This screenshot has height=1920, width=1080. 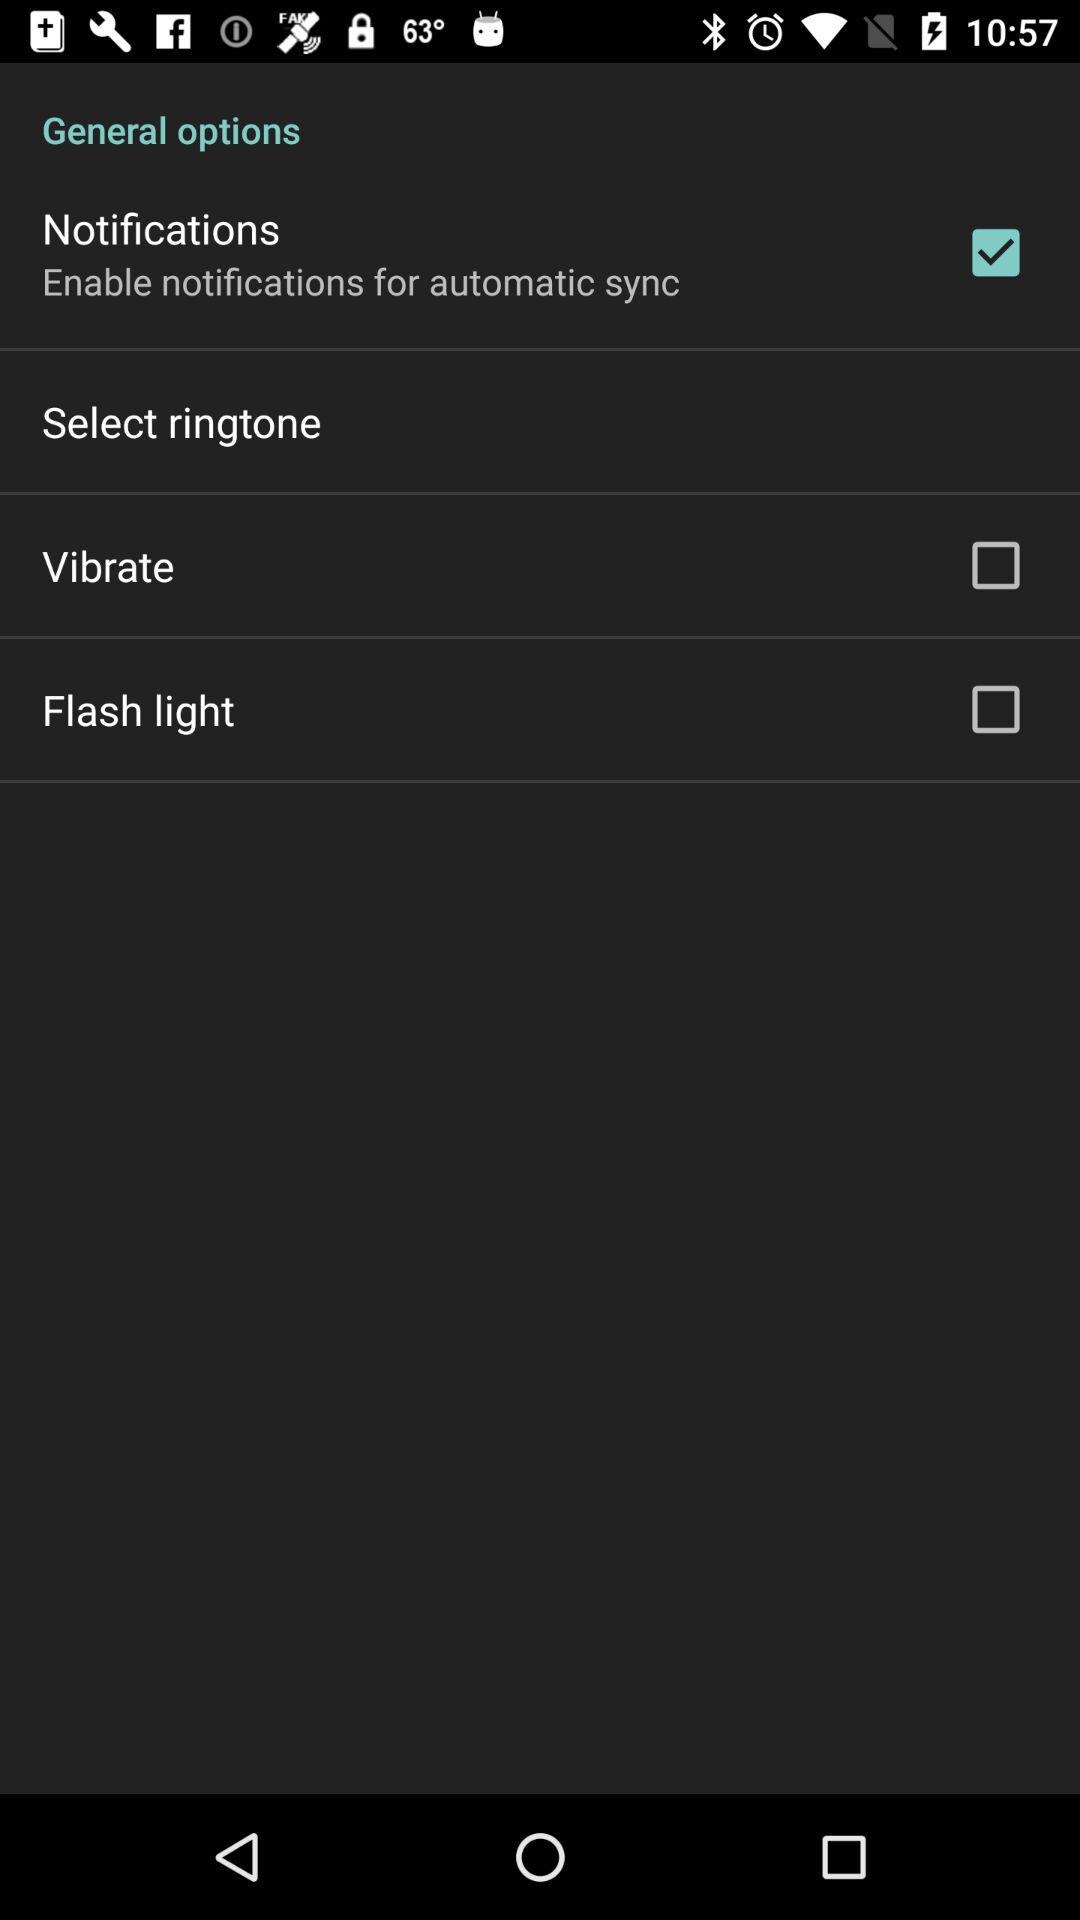 I want to click on swipe to the enable notifications for item, so click(x=361, y=280).